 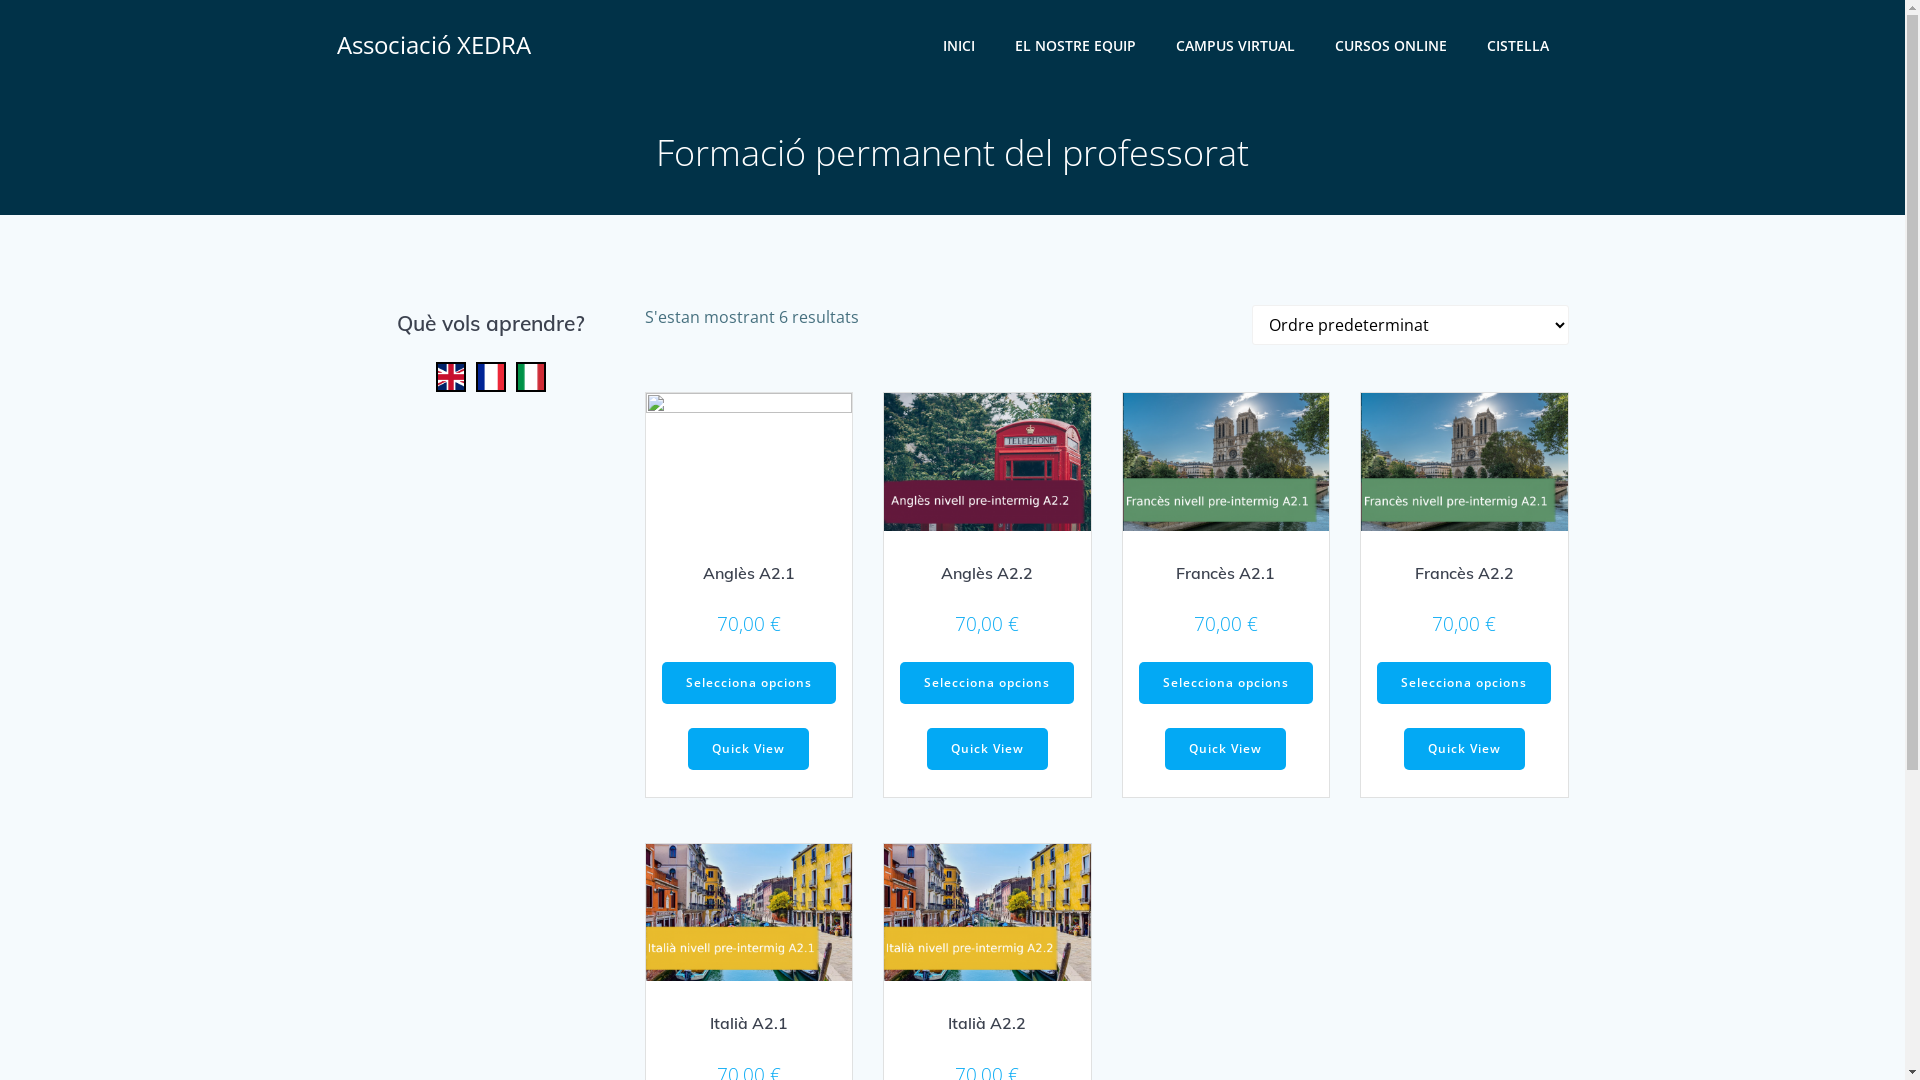 I want to click on EL NOSTRE EQUIP, so click(x=1074, y=44).